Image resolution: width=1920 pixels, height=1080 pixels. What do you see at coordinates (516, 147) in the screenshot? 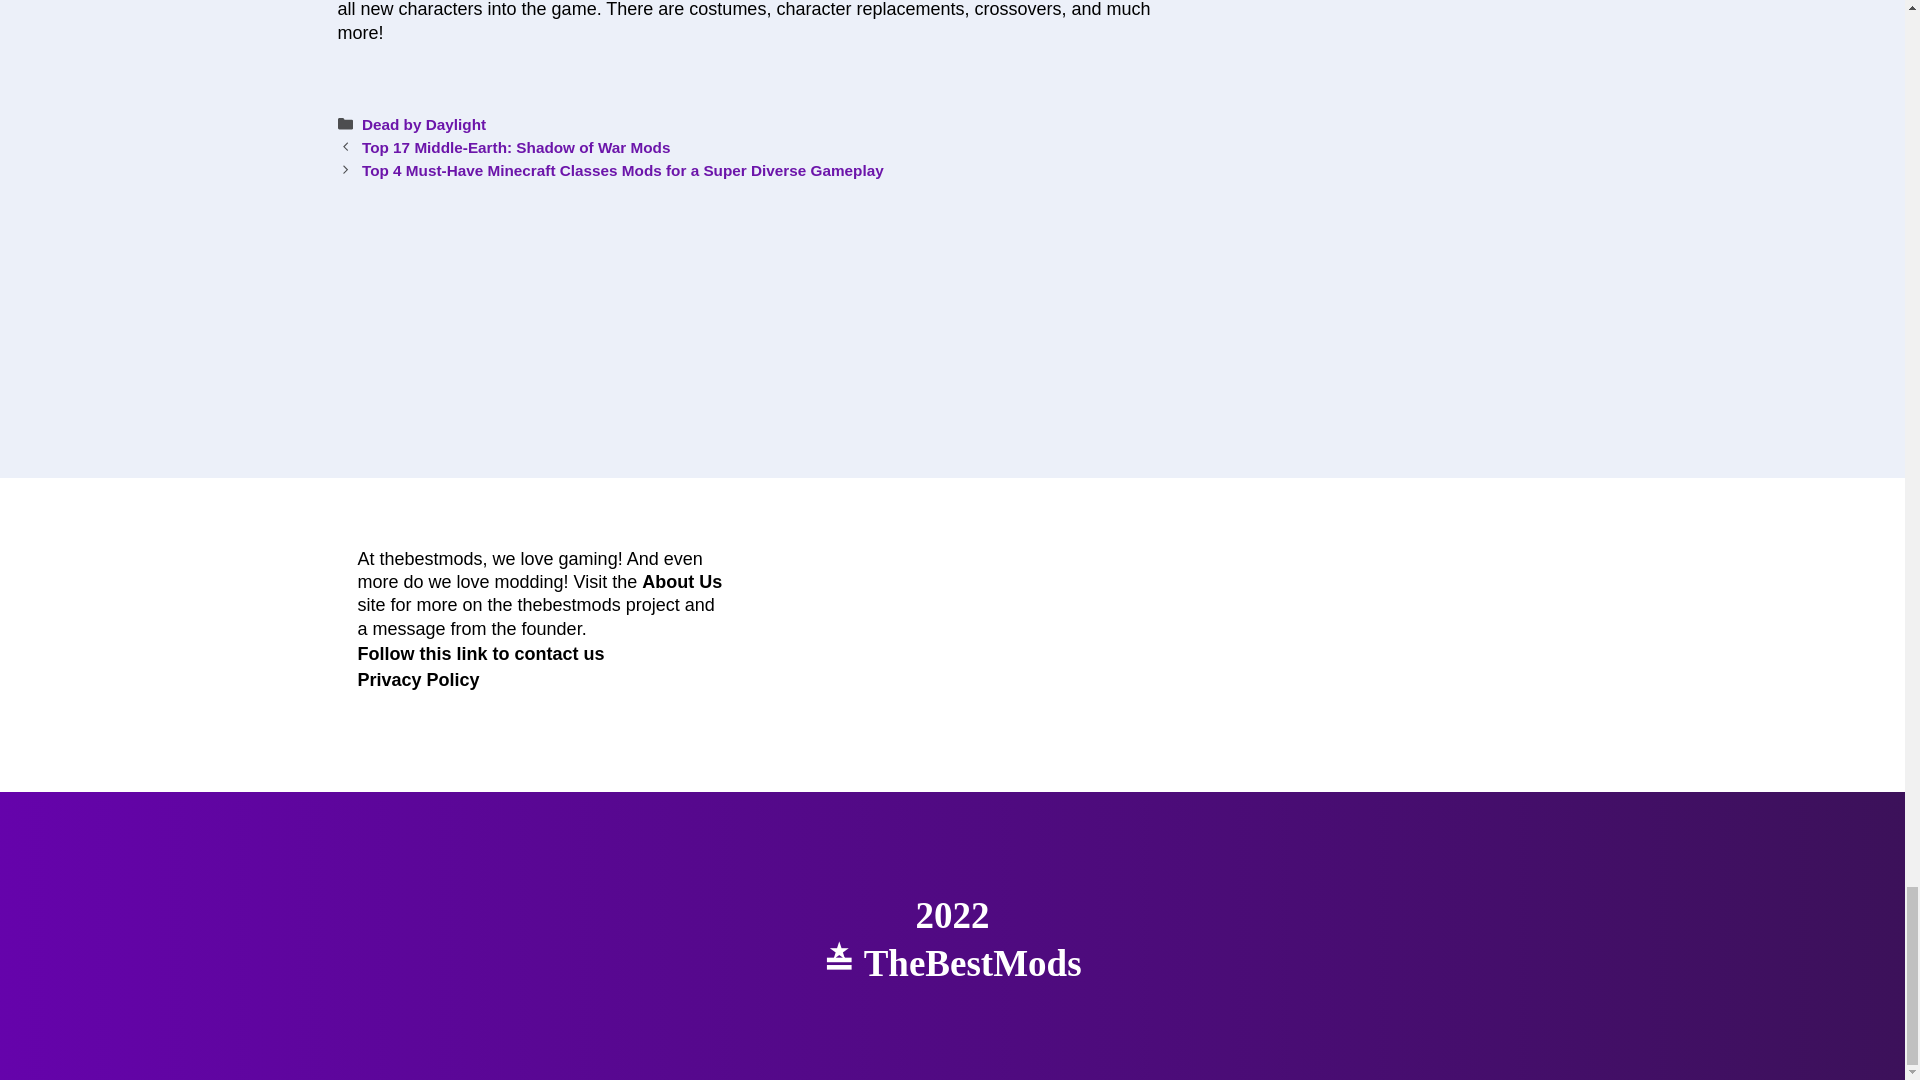
I see `Top 17 Middle-Earth: Shadow of War Mods` at bounding box center [516, 147].